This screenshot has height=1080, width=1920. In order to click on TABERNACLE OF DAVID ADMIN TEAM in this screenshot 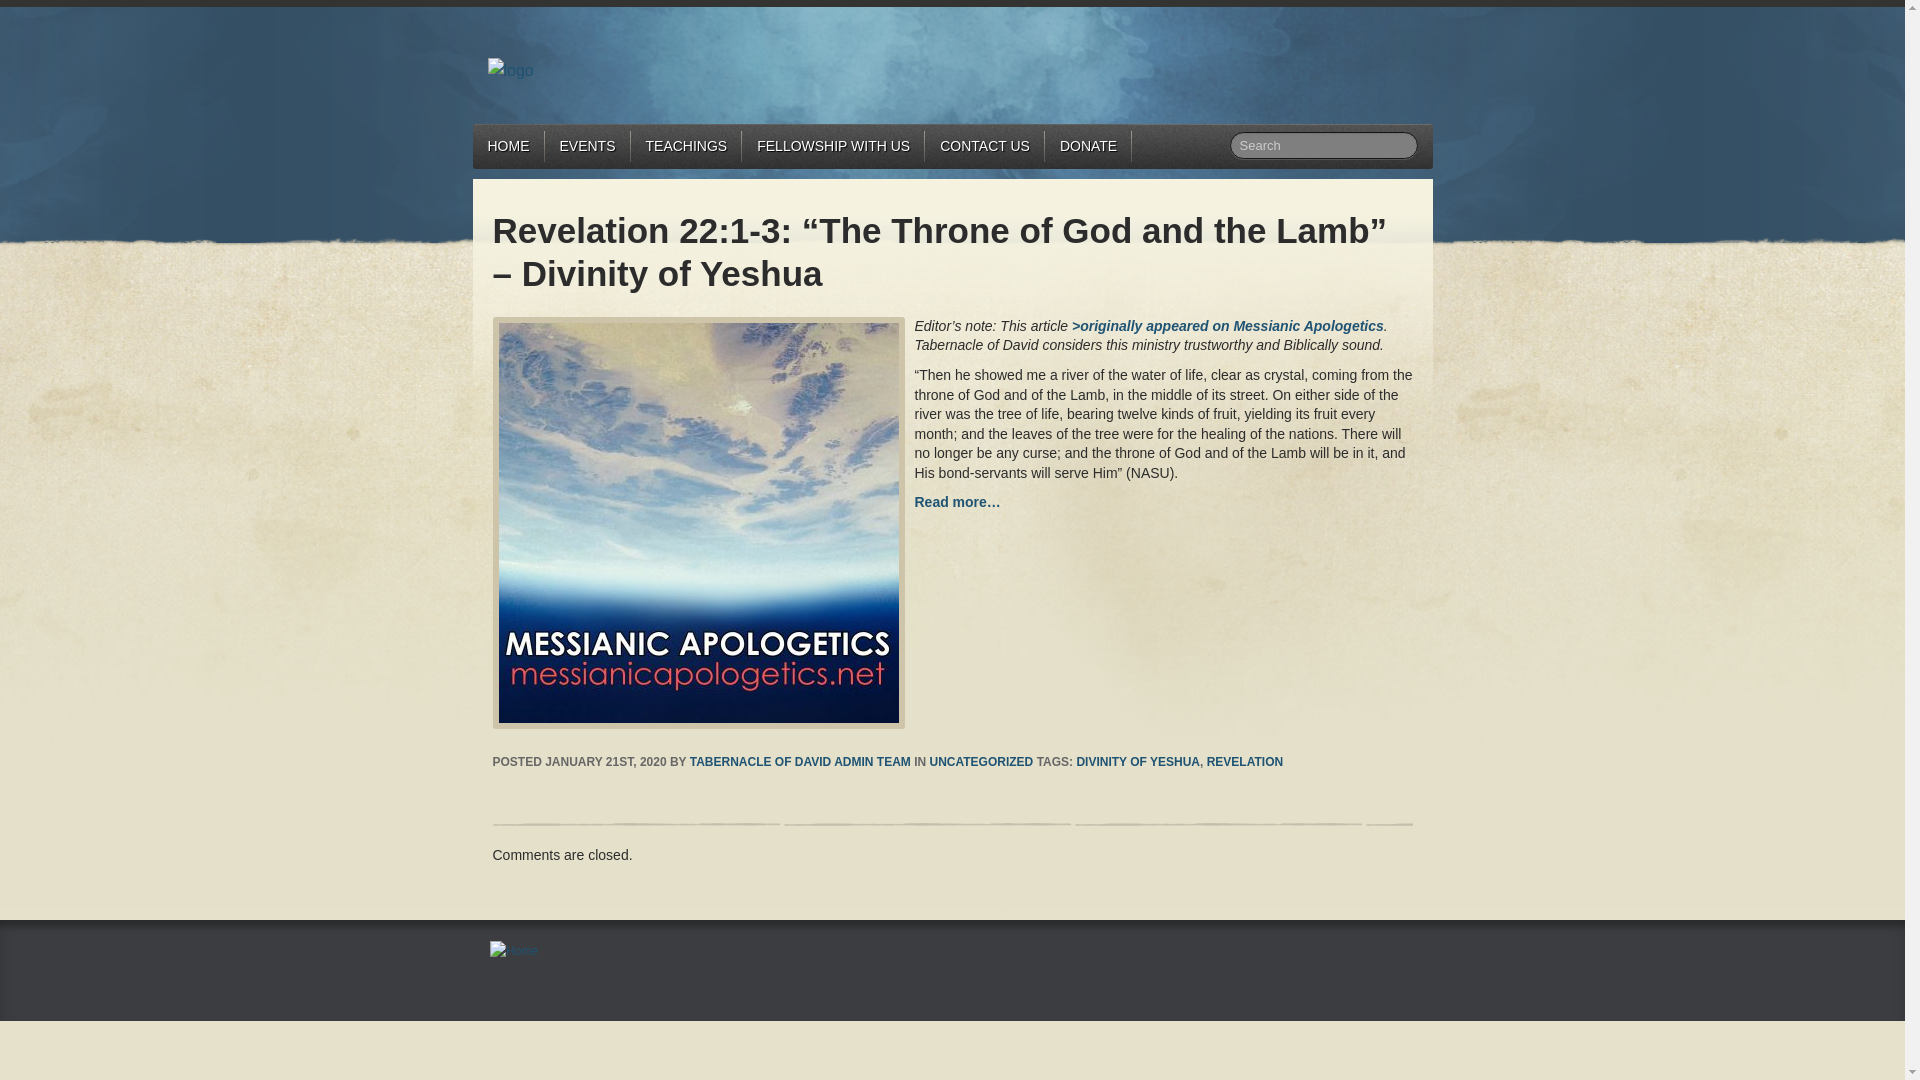, I will do `click(800, 761)`.